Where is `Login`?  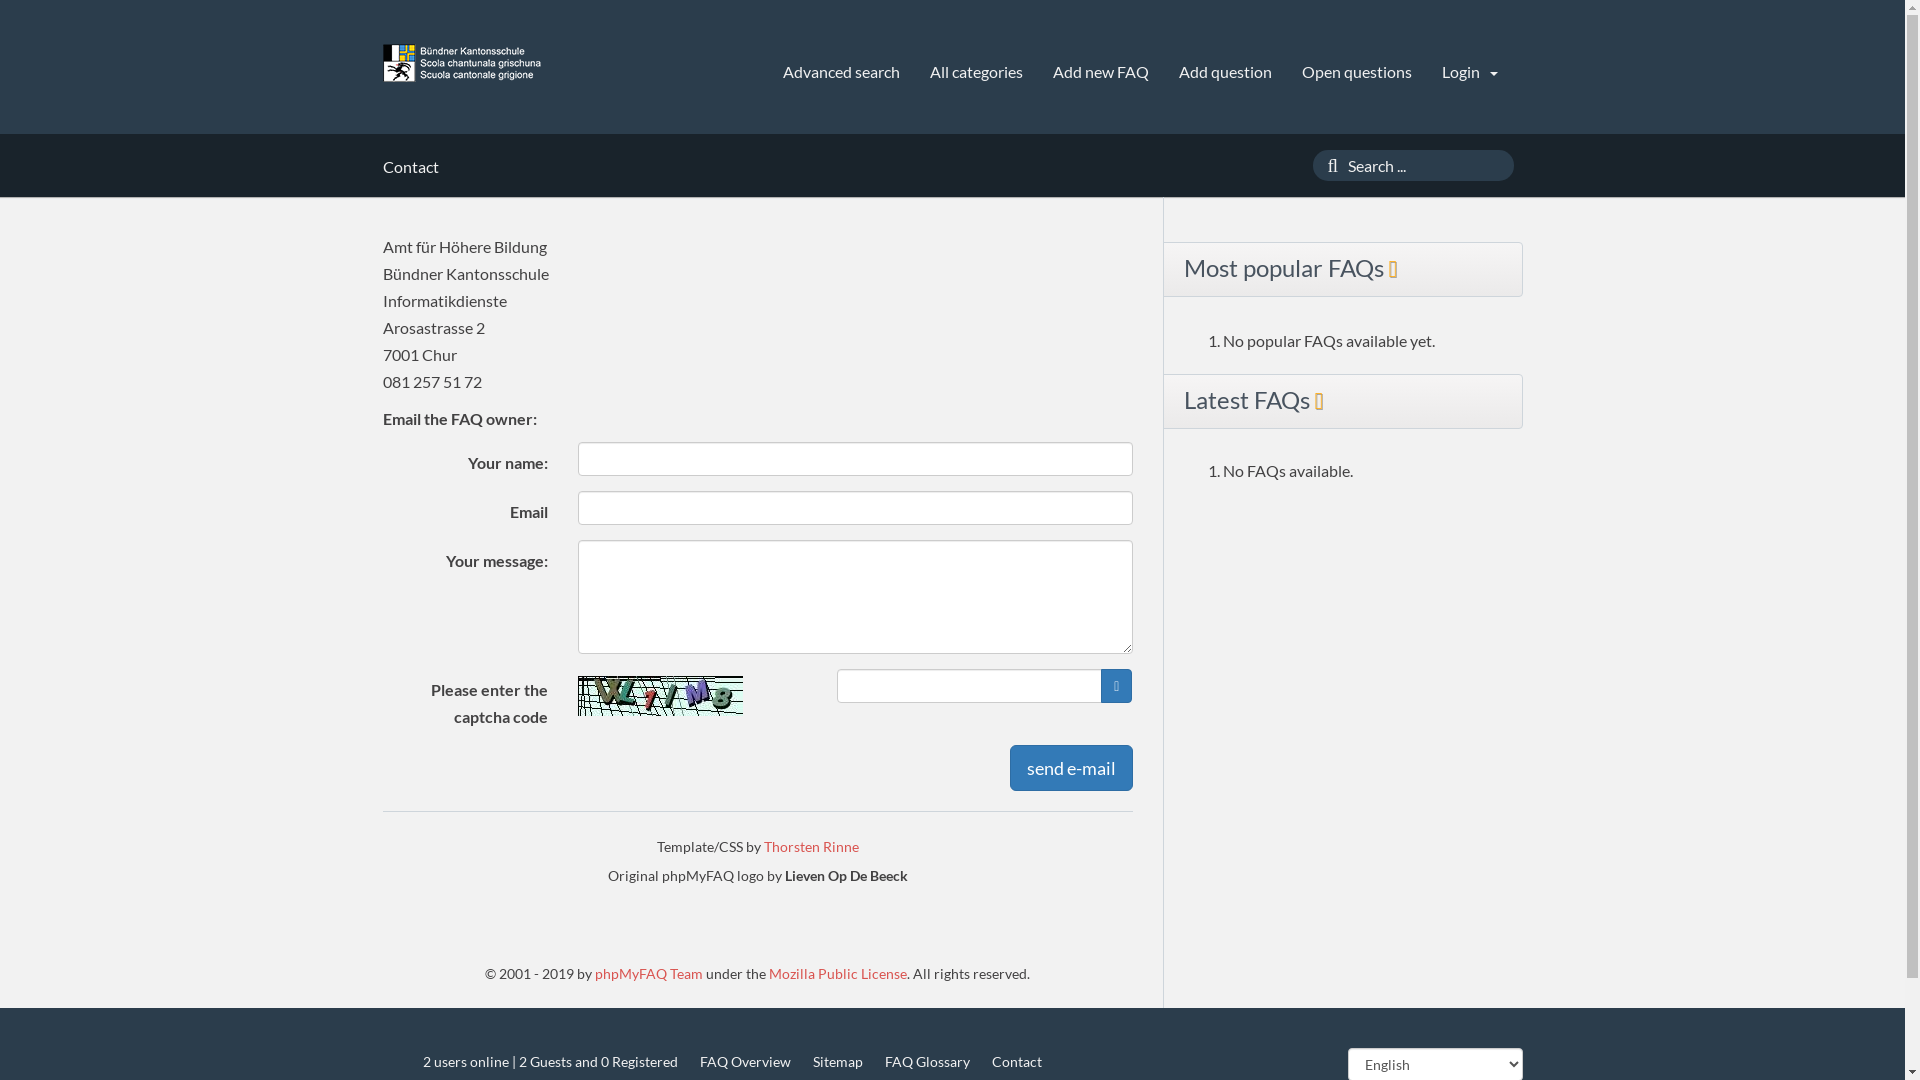 Login is located at coordinates (1470, 72).